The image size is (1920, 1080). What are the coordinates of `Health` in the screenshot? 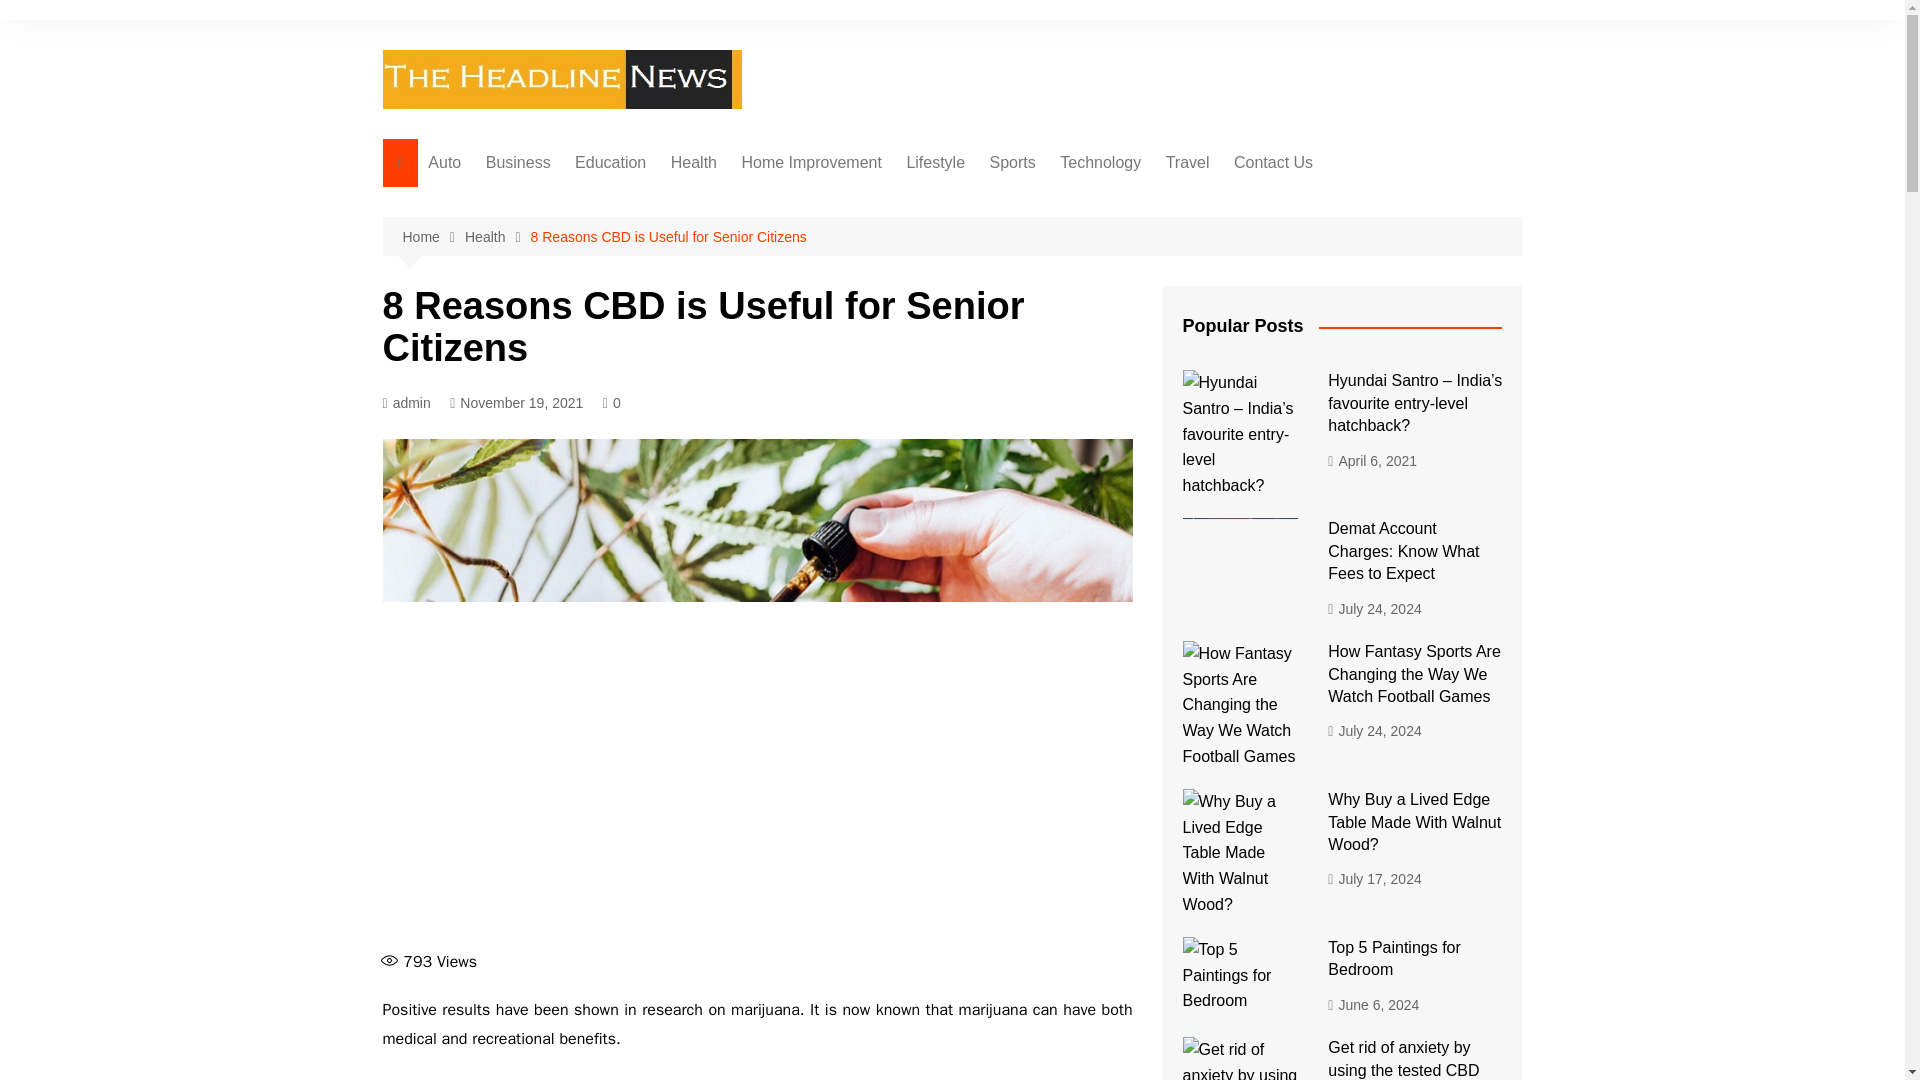 It's located at (498, 237).